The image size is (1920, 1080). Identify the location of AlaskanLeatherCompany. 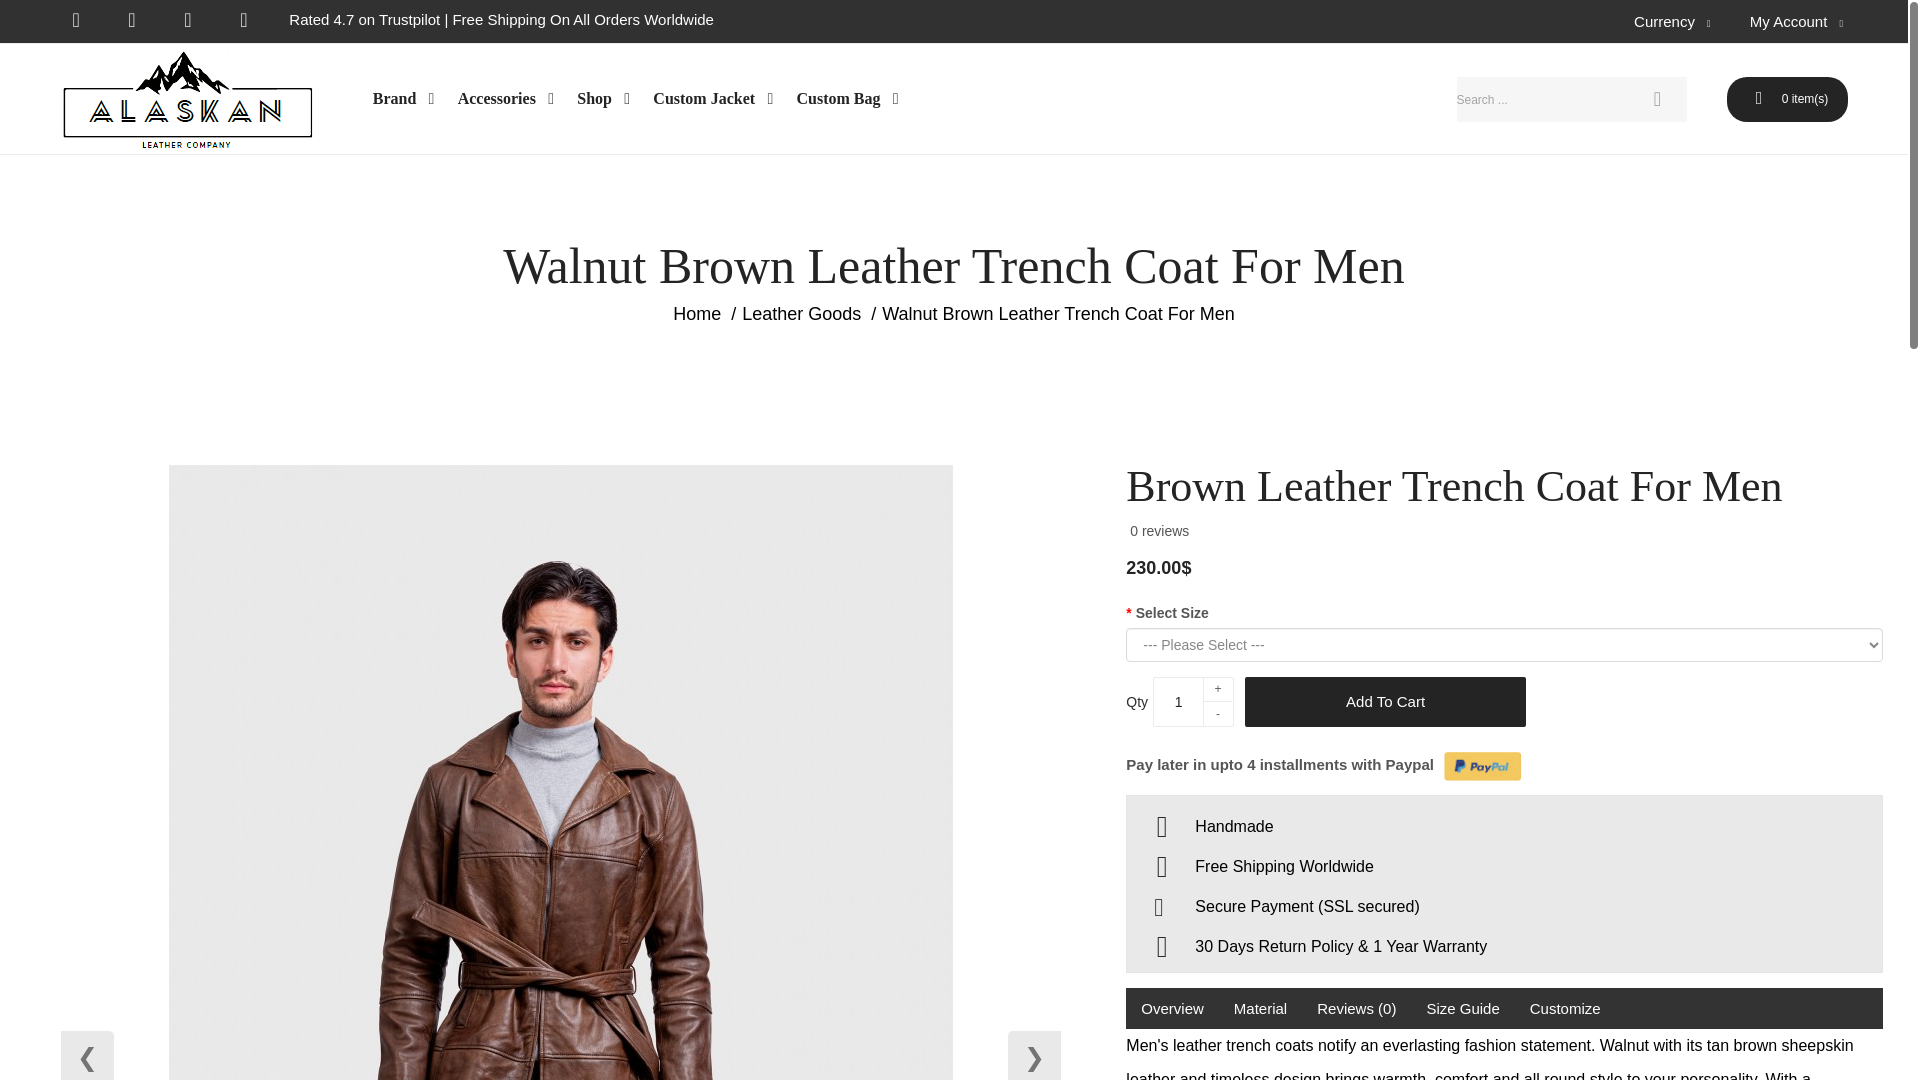
(186, 100).